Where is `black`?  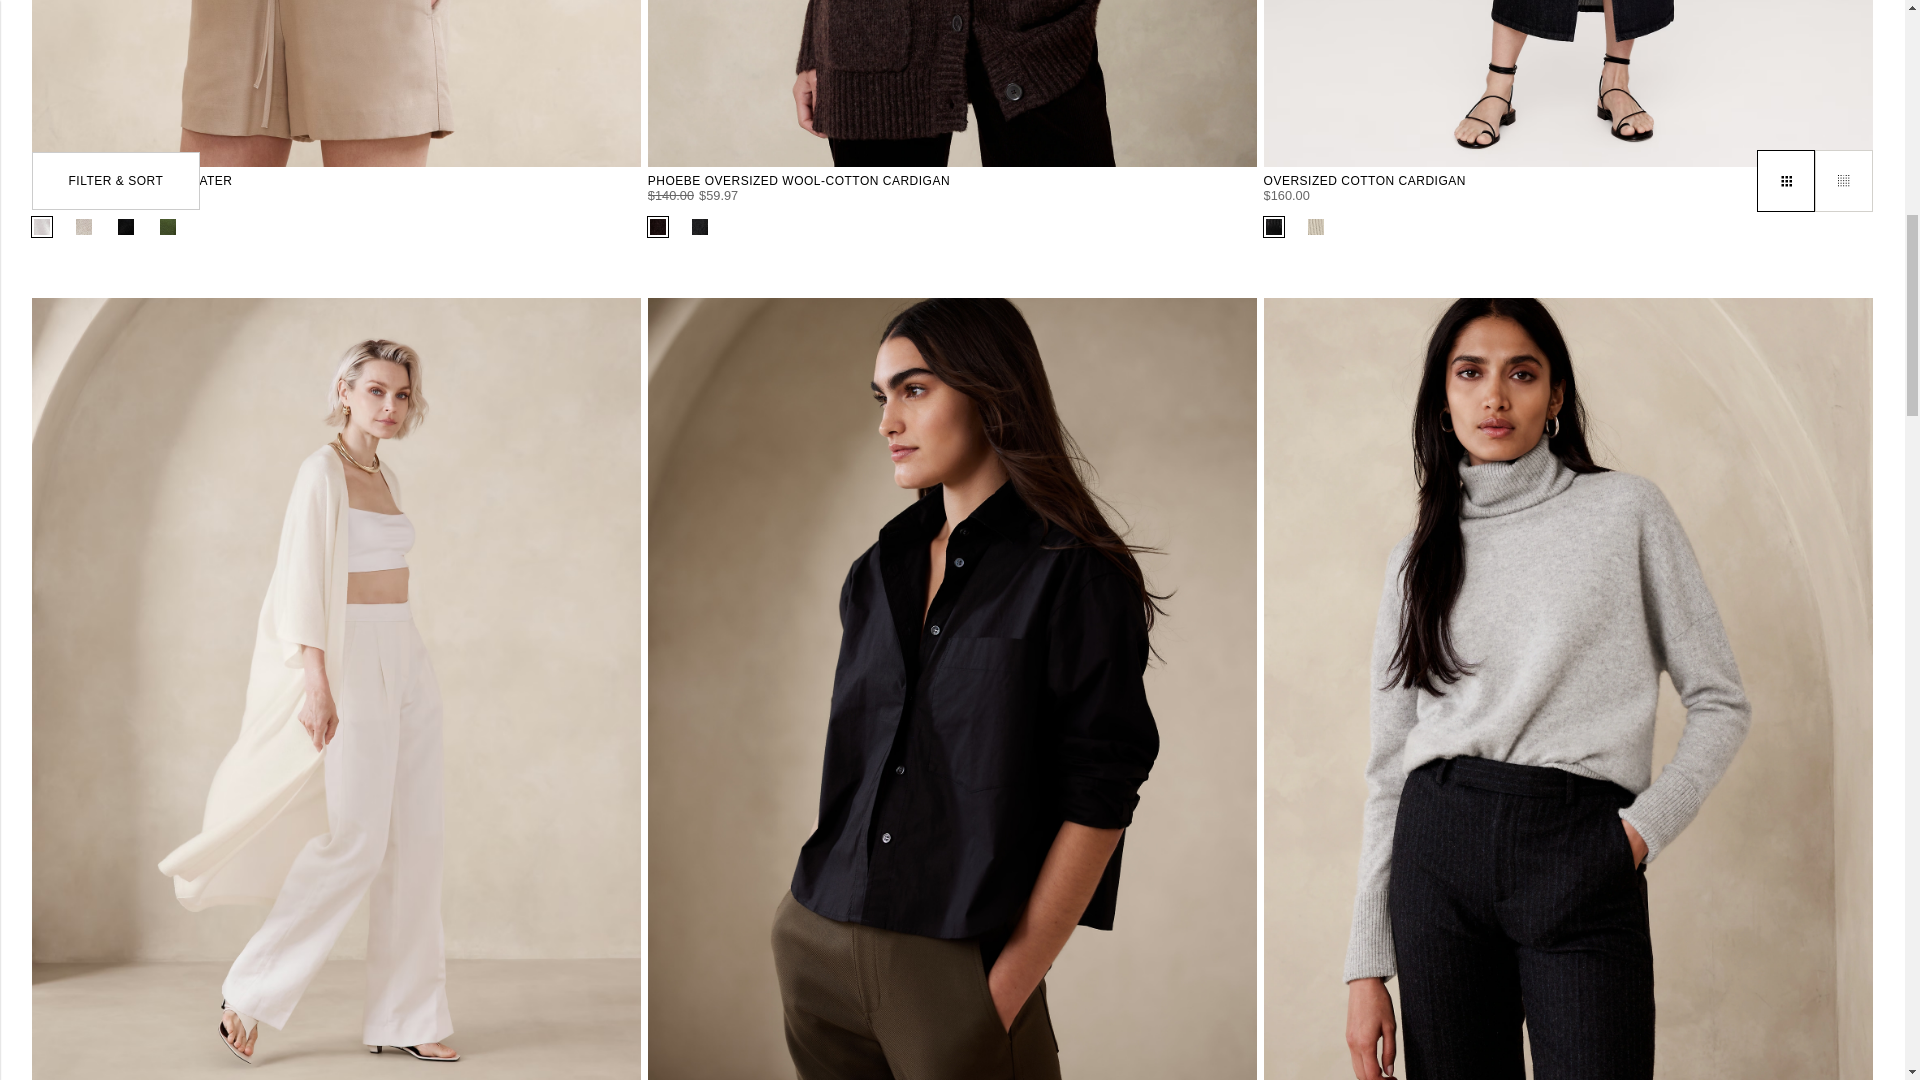 black is located at coordinates (700, 227).